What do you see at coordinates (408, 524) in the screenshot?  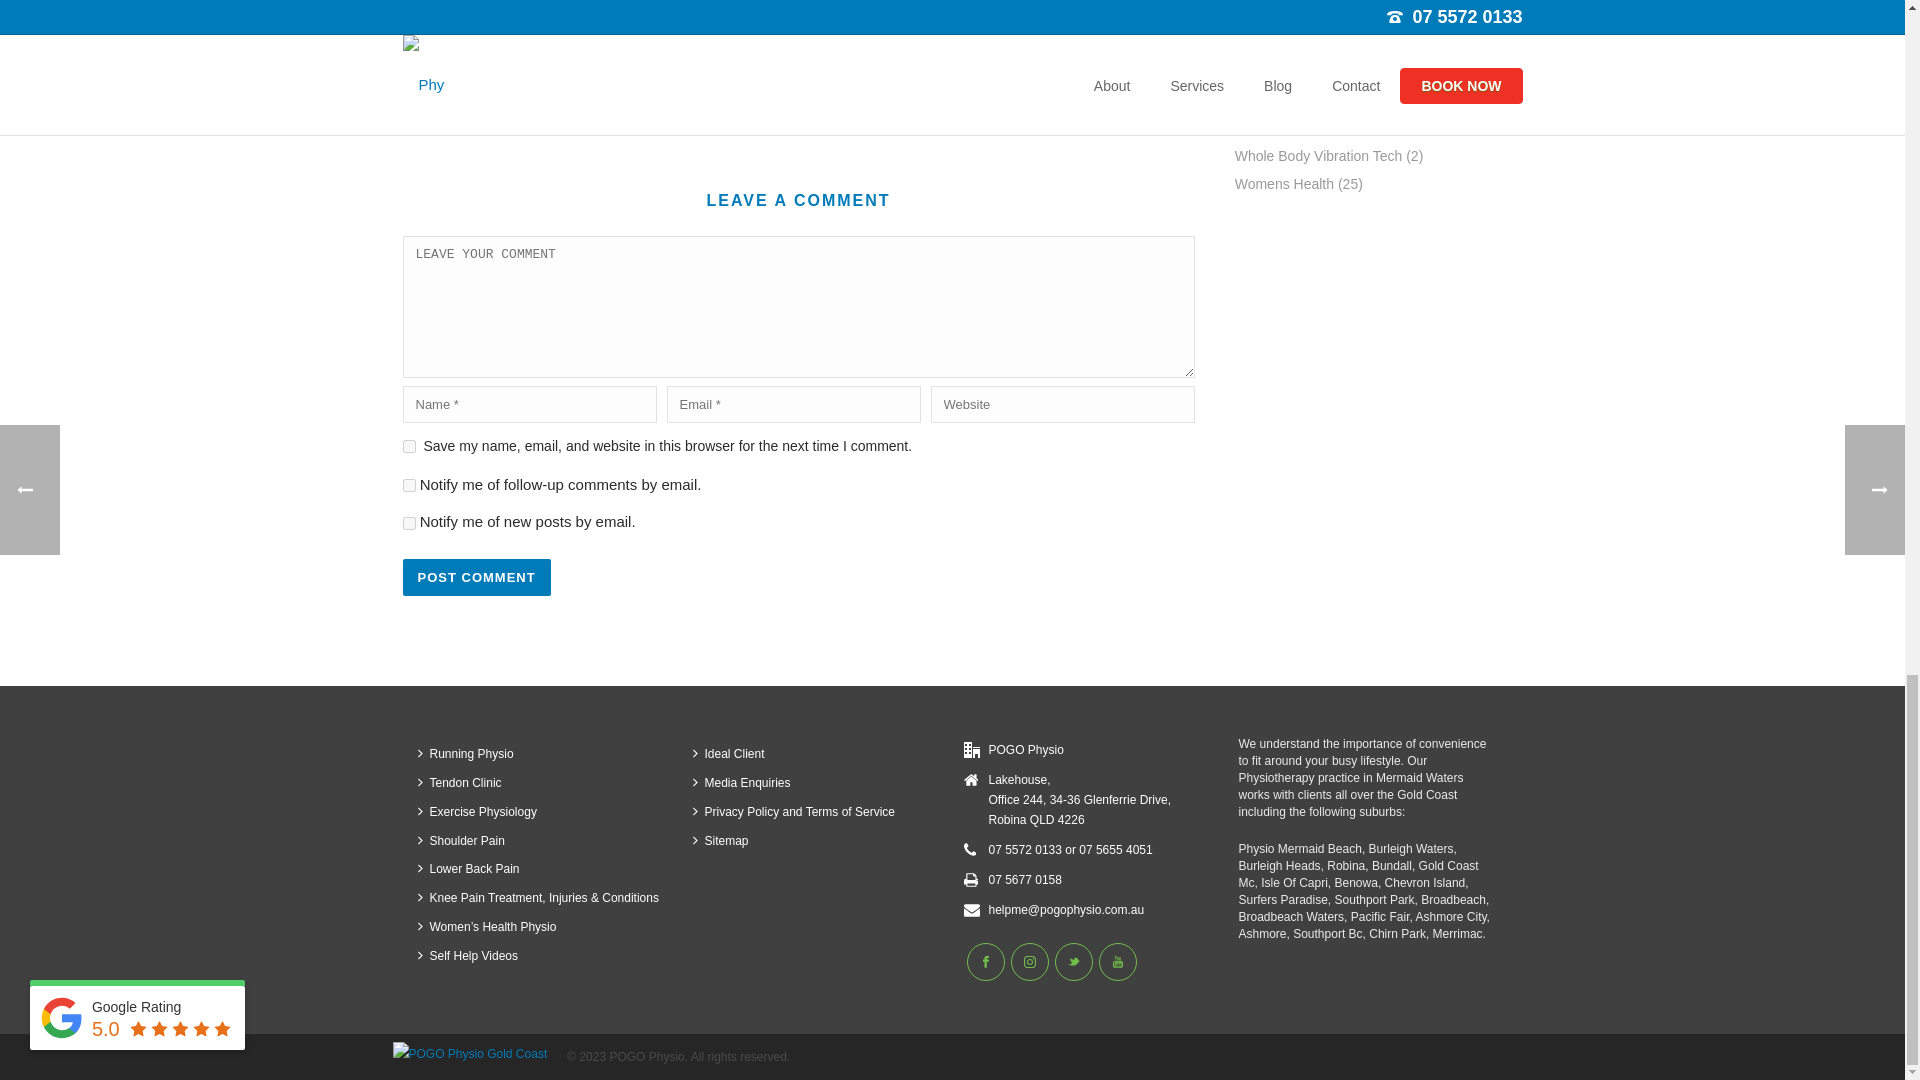 I see `subscribe` at bounding box center [408, 524].